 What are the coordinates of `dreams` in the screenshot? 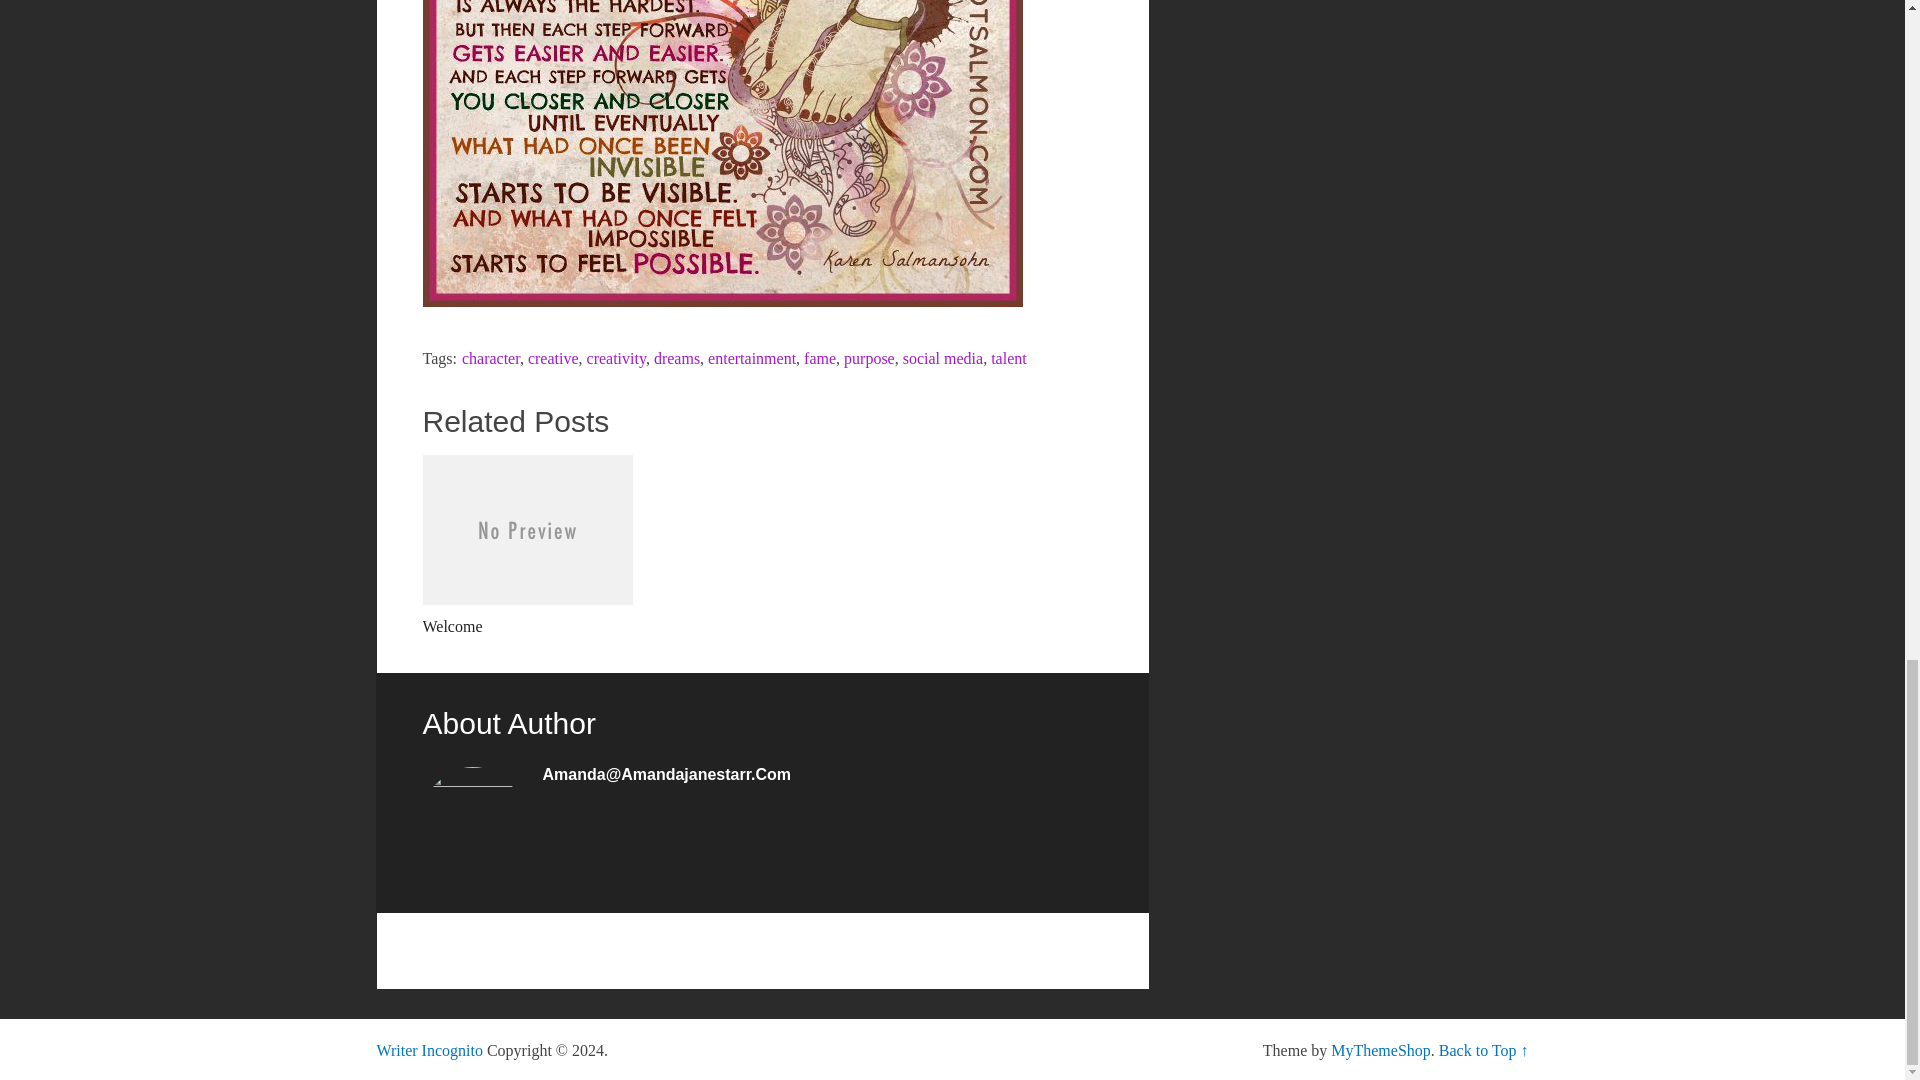 It's located at (677, 358).